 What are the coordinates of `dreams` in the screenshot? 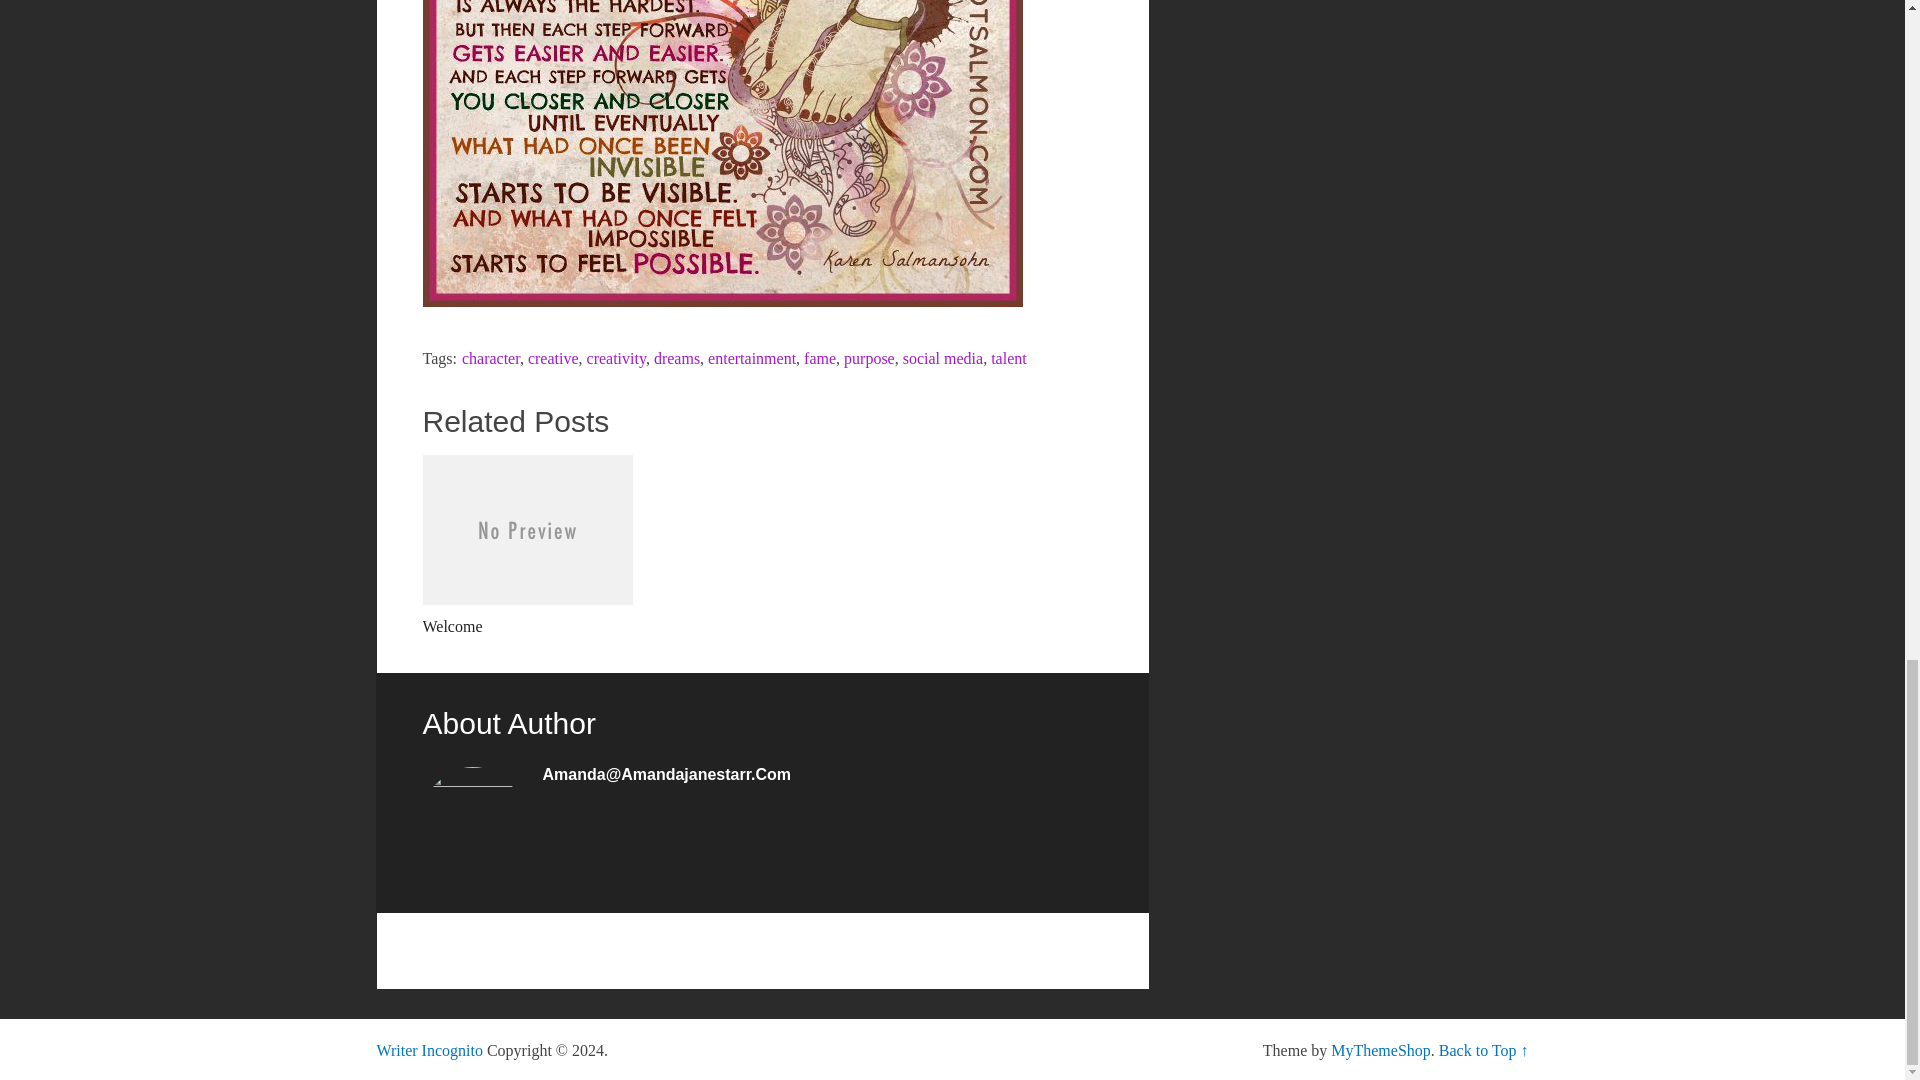 It's located at (677, 358).